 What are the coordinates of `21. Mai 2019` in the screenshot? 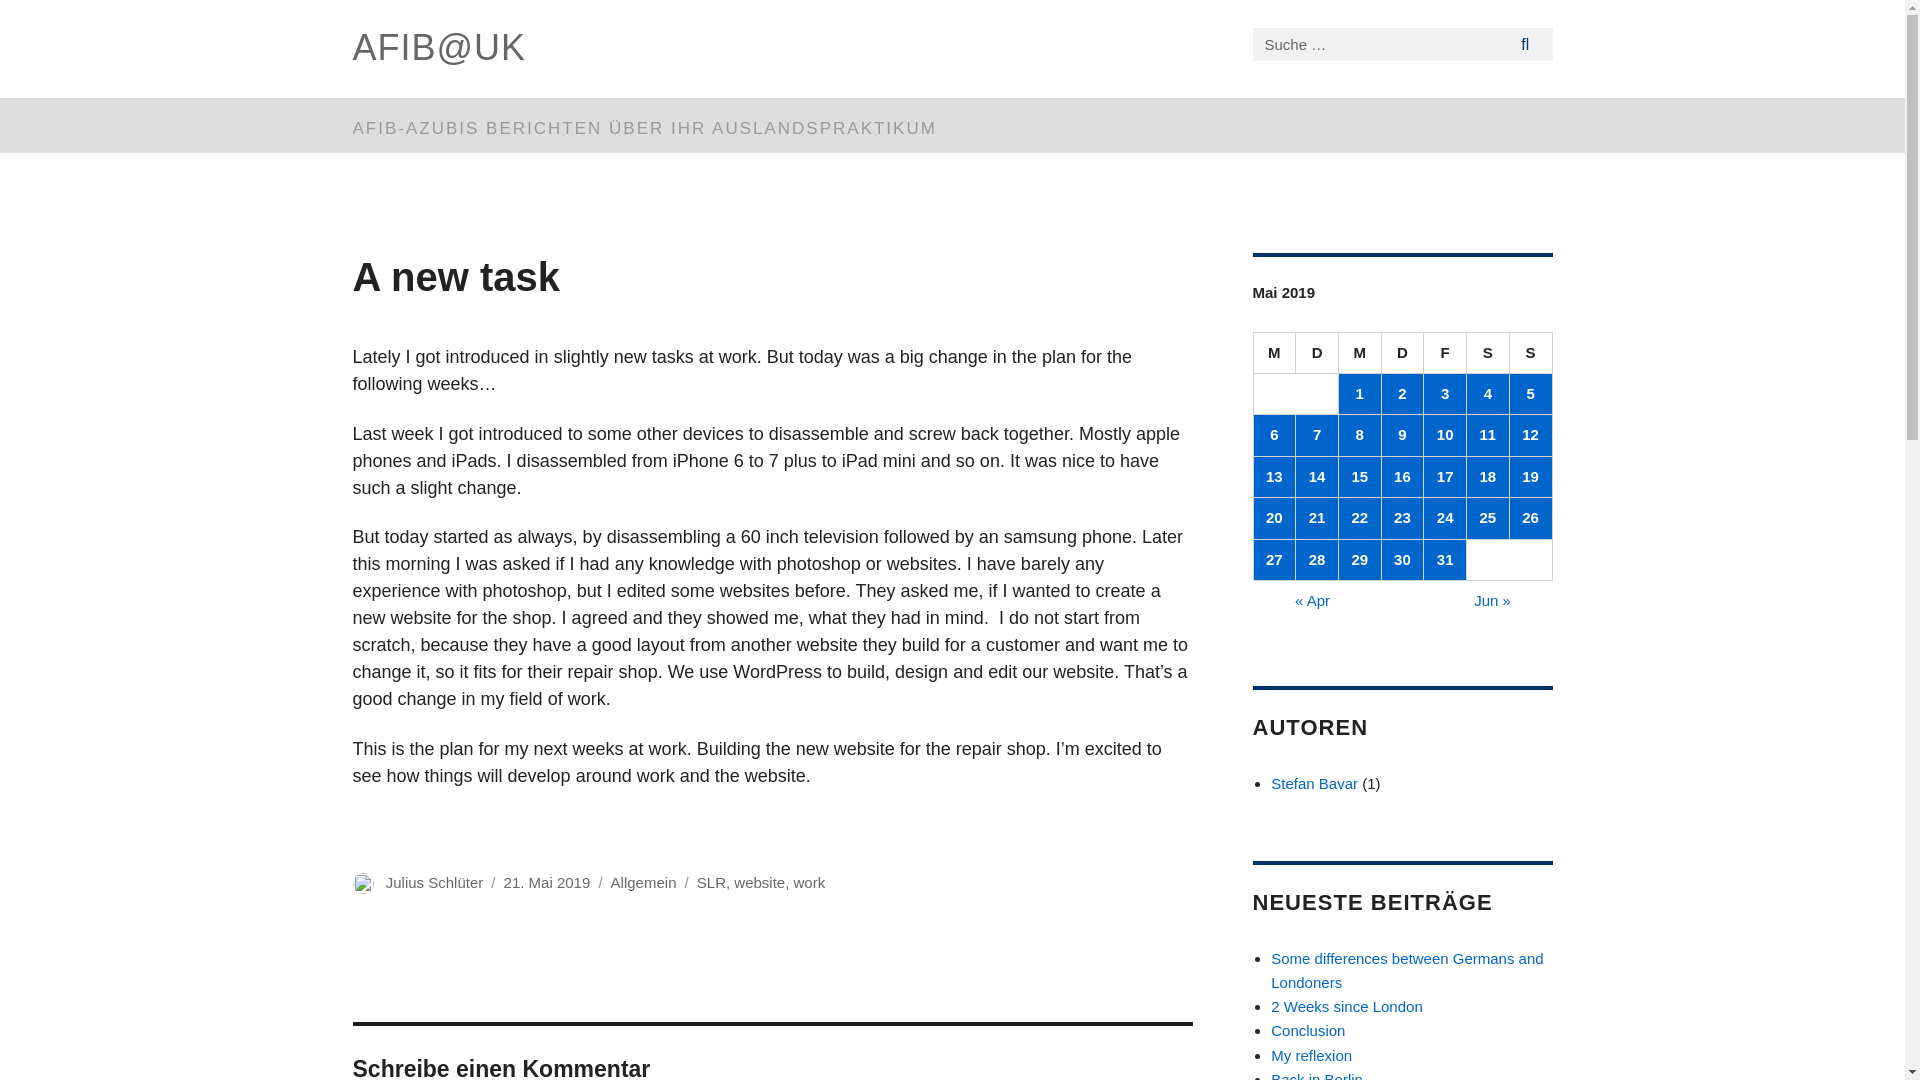 It's located at (547, 882).